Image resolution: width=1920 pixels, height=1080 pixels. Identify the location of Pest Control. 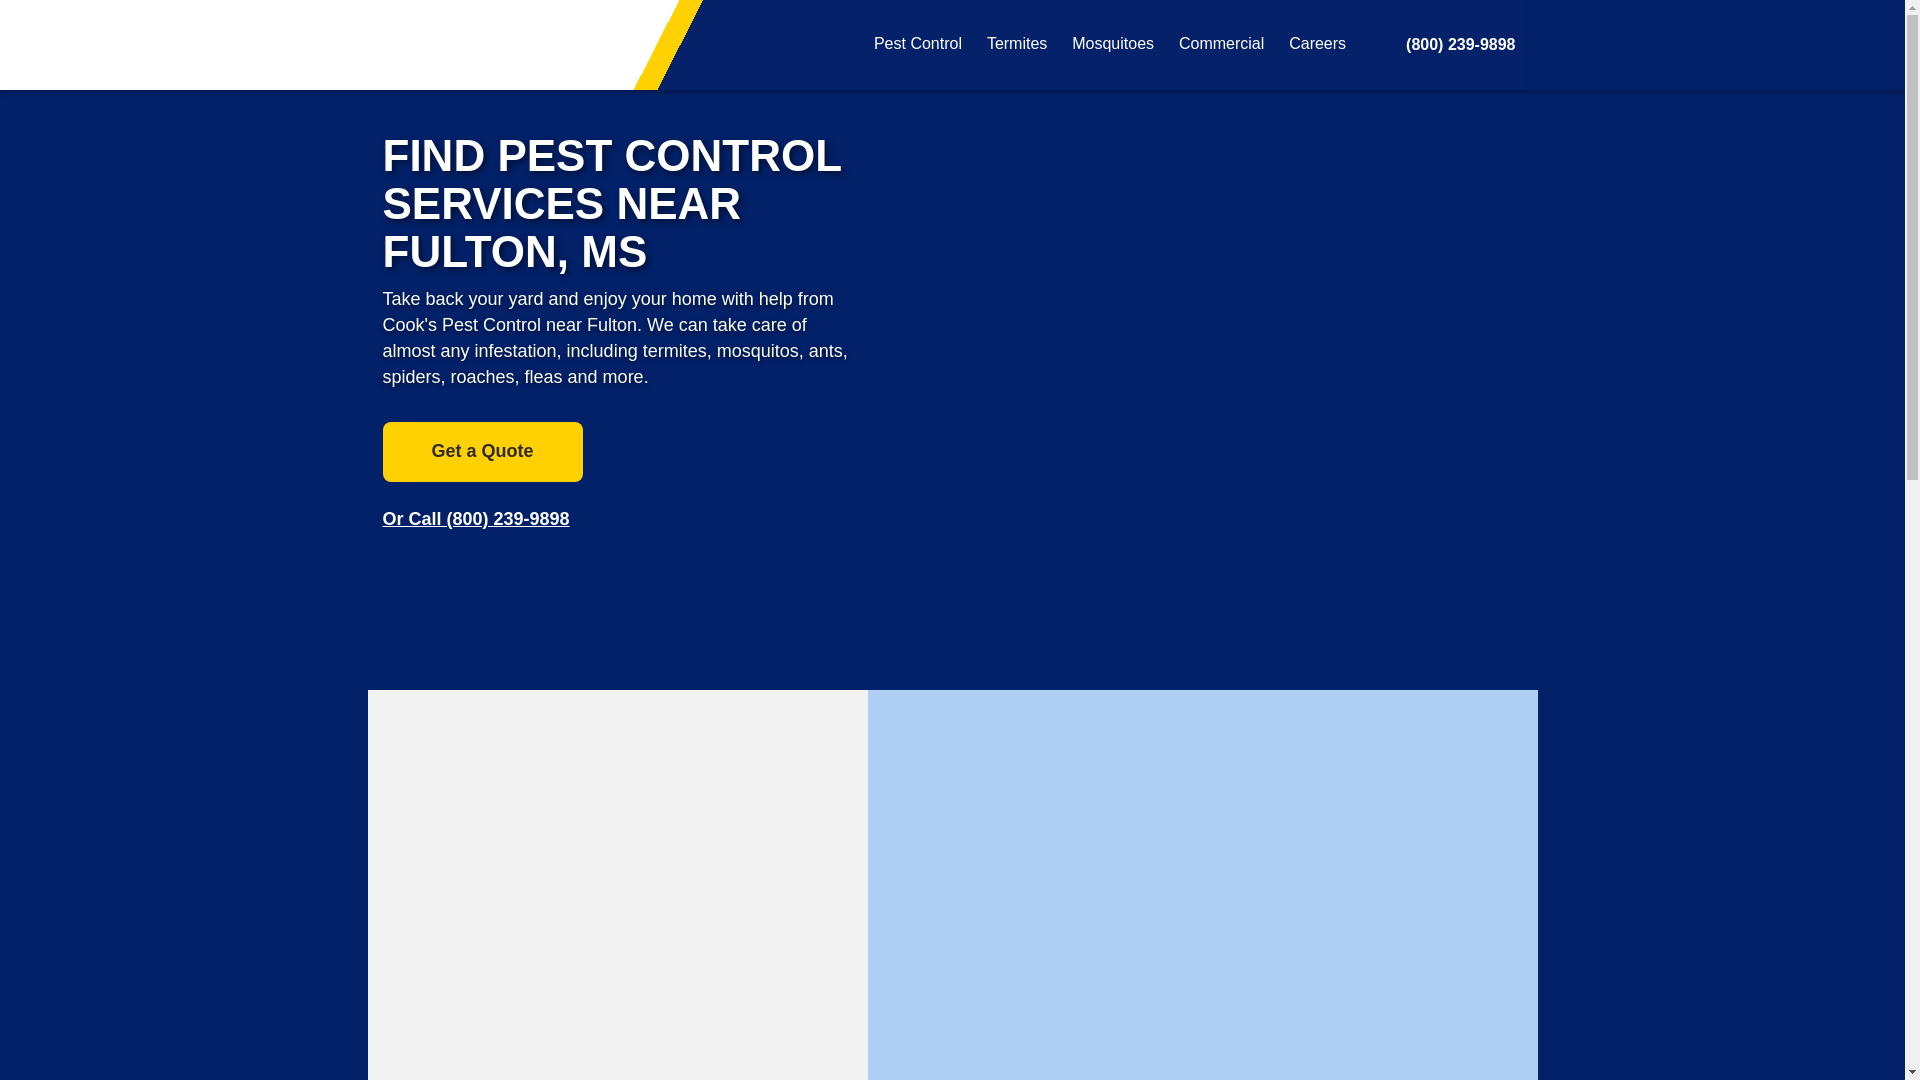
(917, 43).